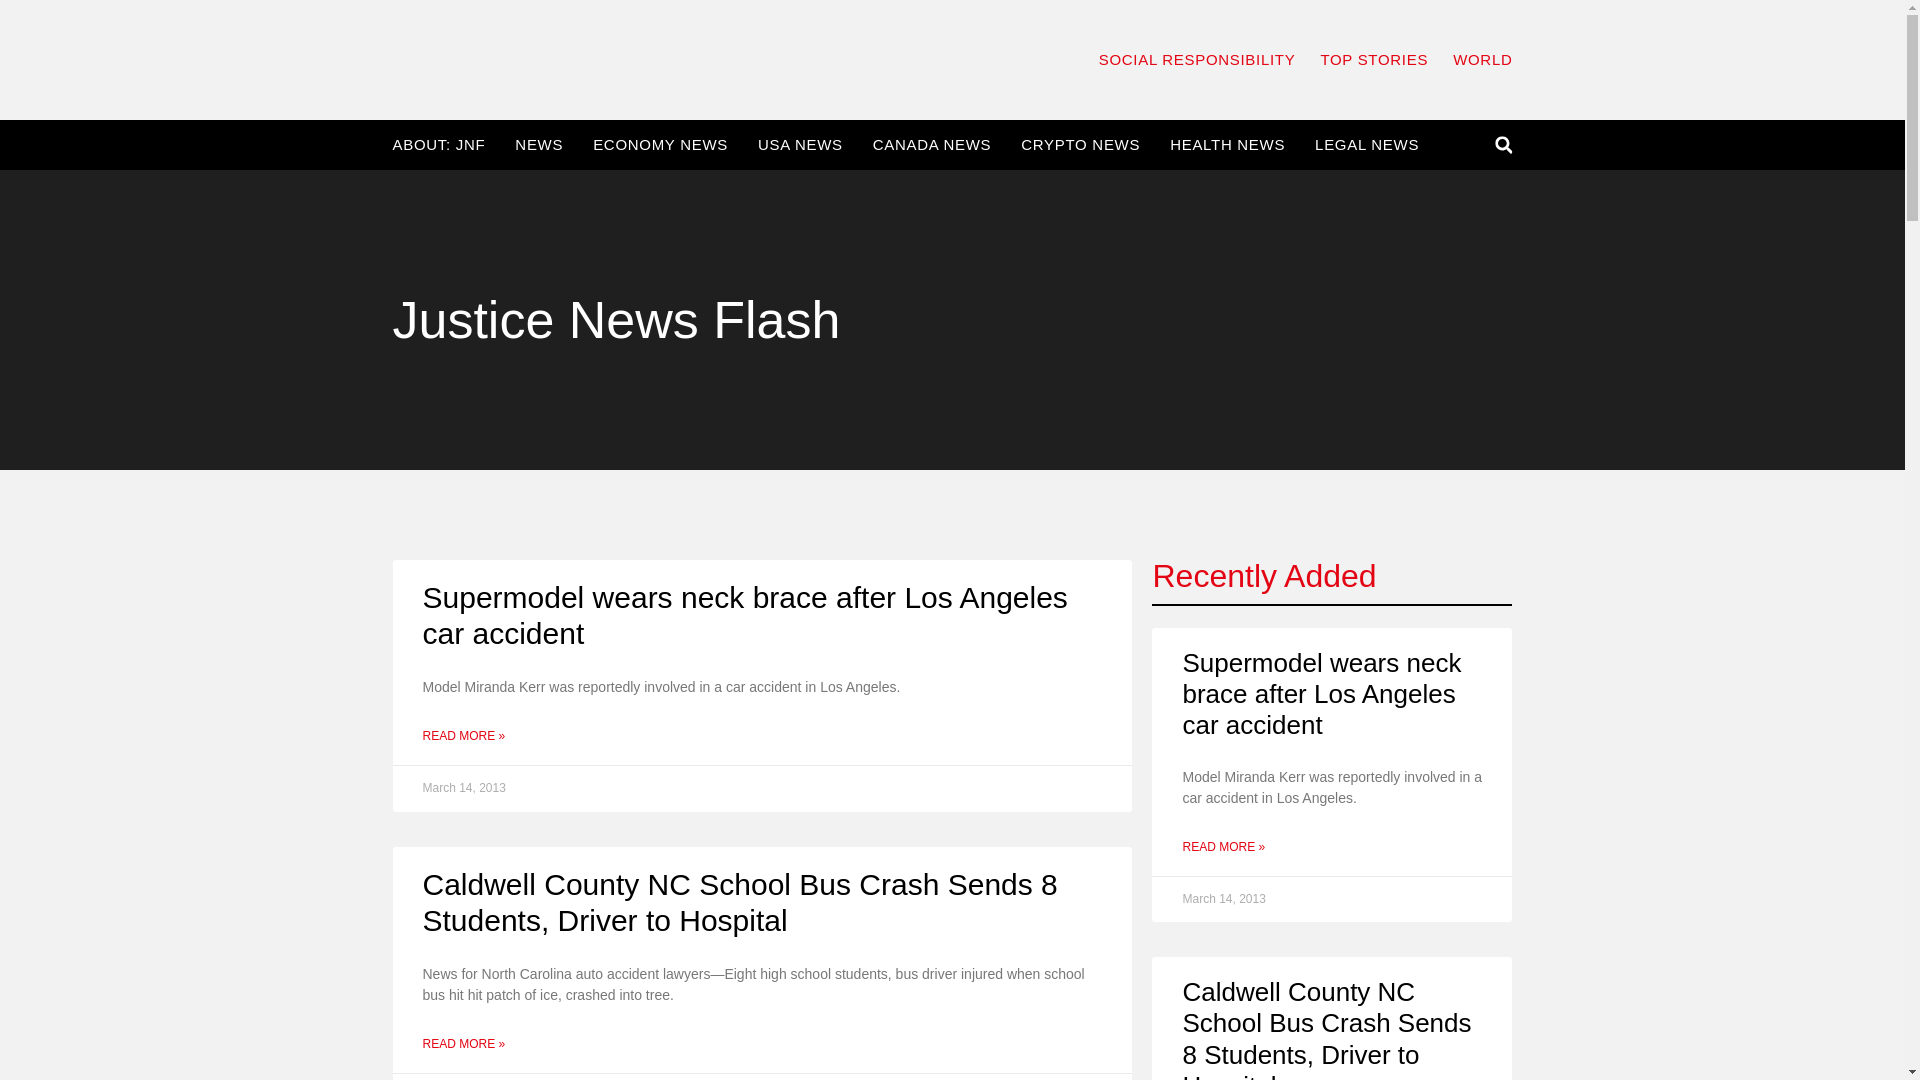  I want to click on CANADA NEWS, so click(932, 145).